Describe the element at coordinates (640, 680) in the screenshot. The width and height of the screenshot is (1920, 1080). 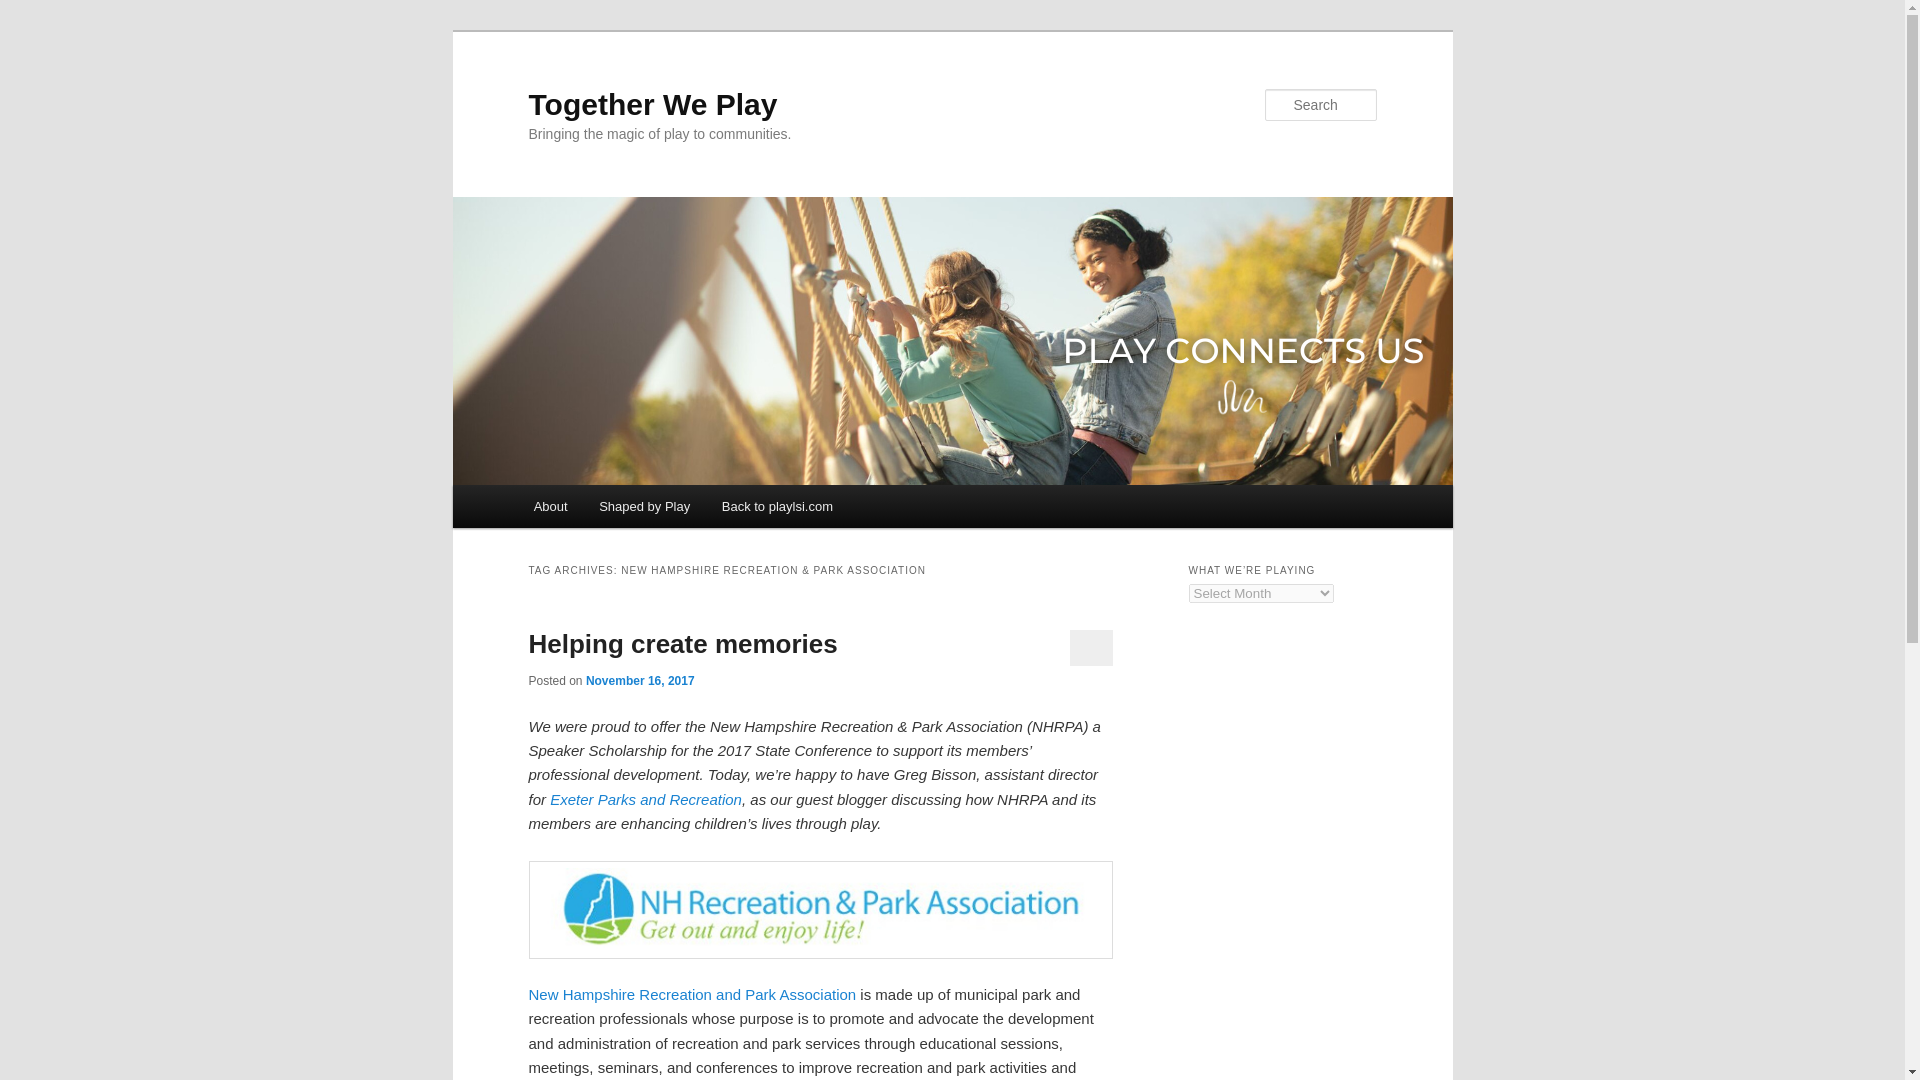
I see `November 16, 2017` at that location.